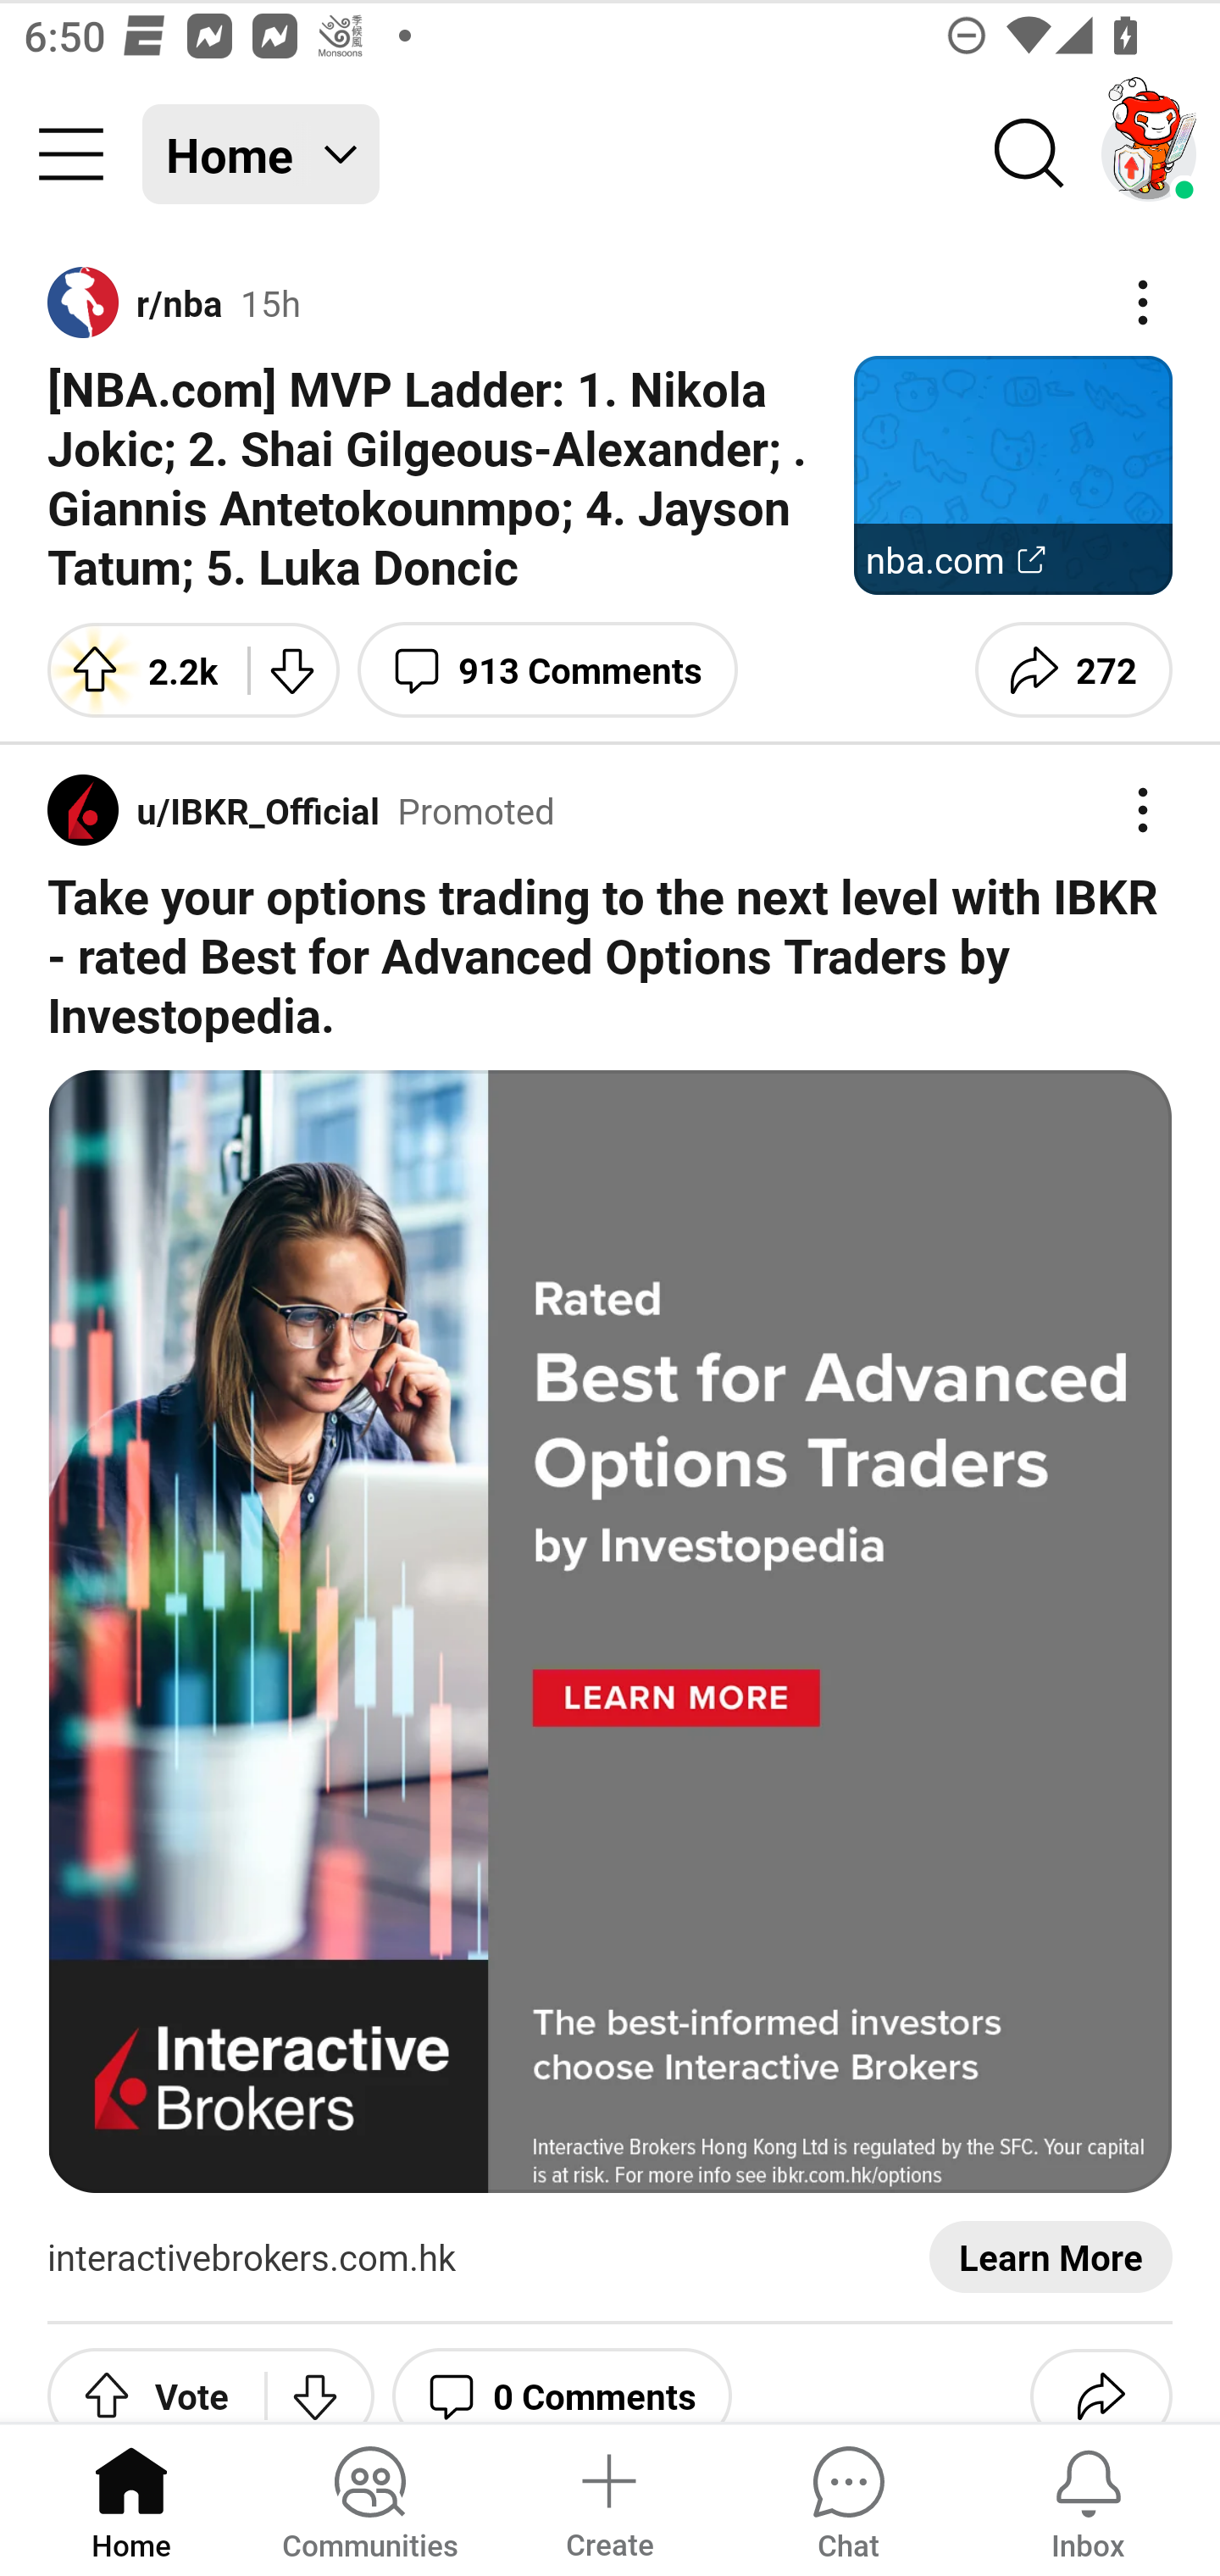 This screenshot has width=1220, height=2576. I want to click on Inbox, so click(1088, 2498).